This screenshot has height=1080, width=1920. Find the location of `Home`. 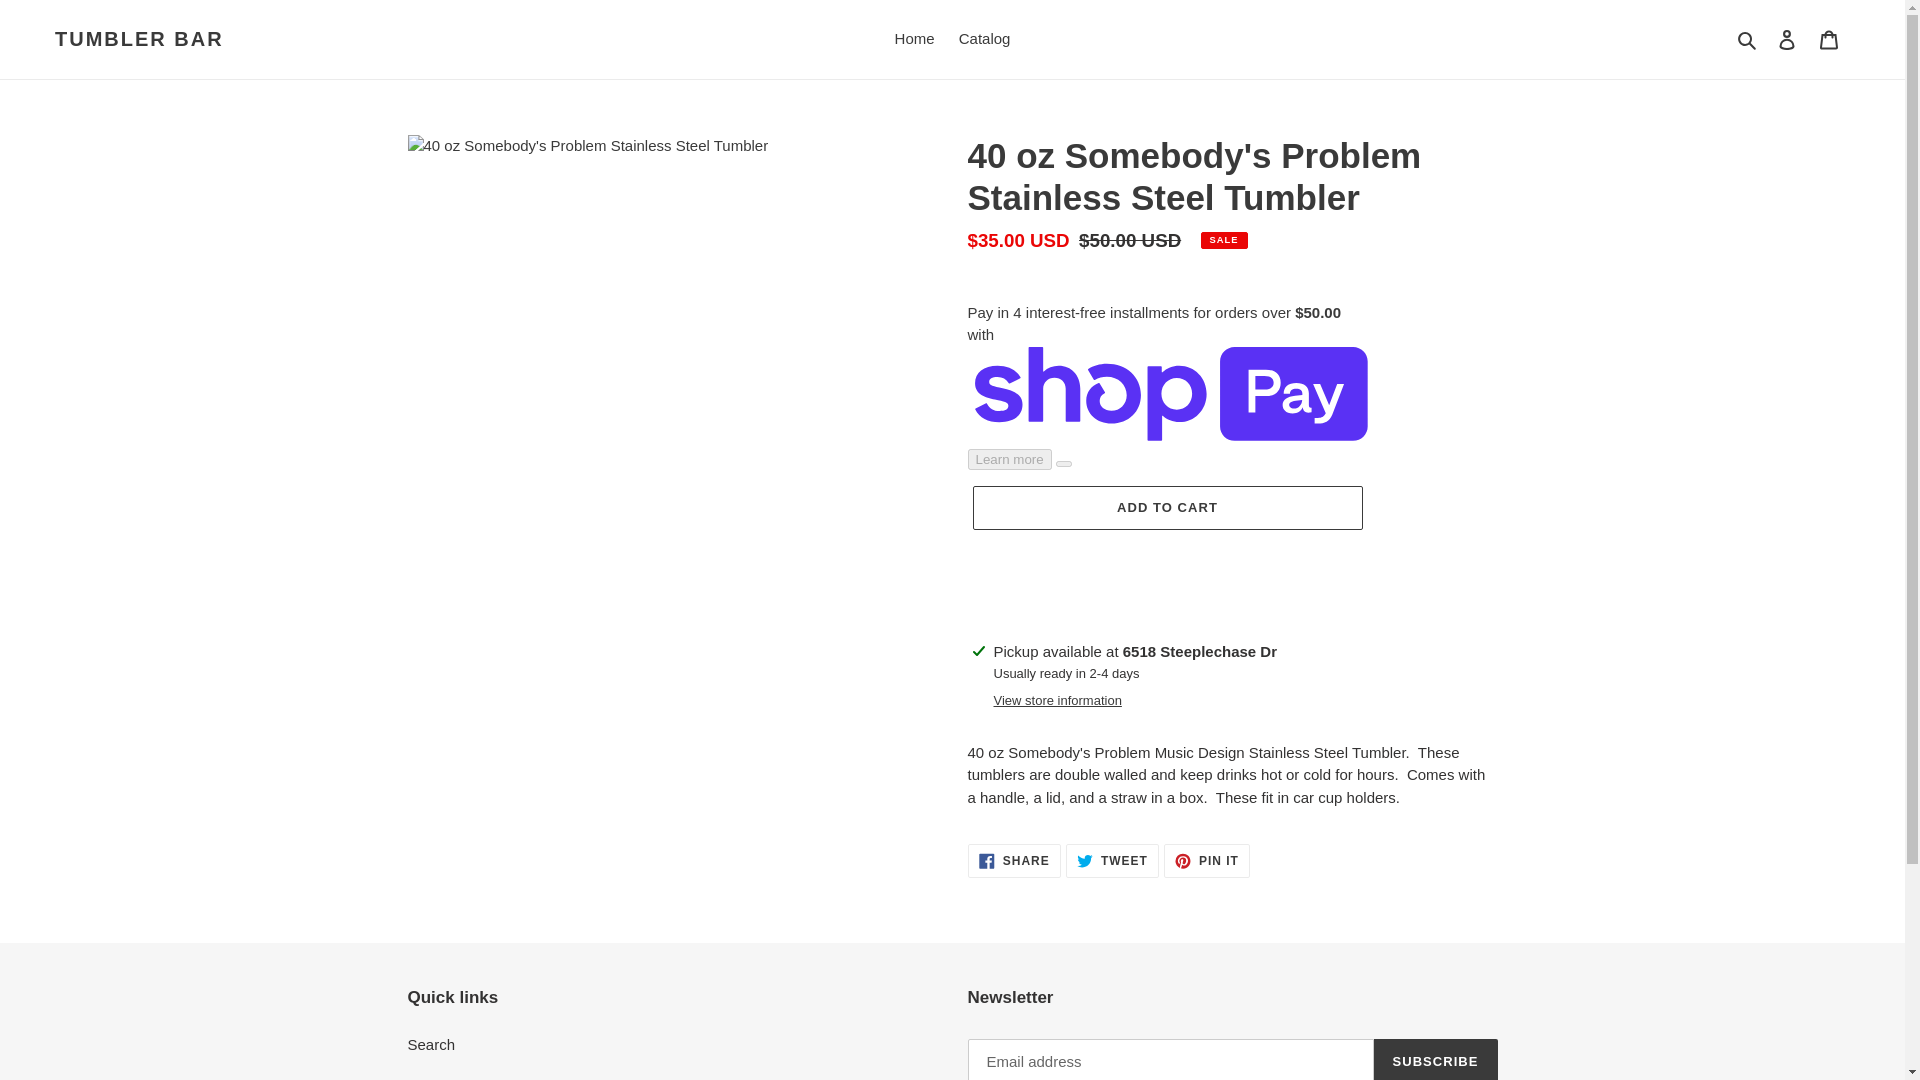

Home is located at coordinates (1829, 39).